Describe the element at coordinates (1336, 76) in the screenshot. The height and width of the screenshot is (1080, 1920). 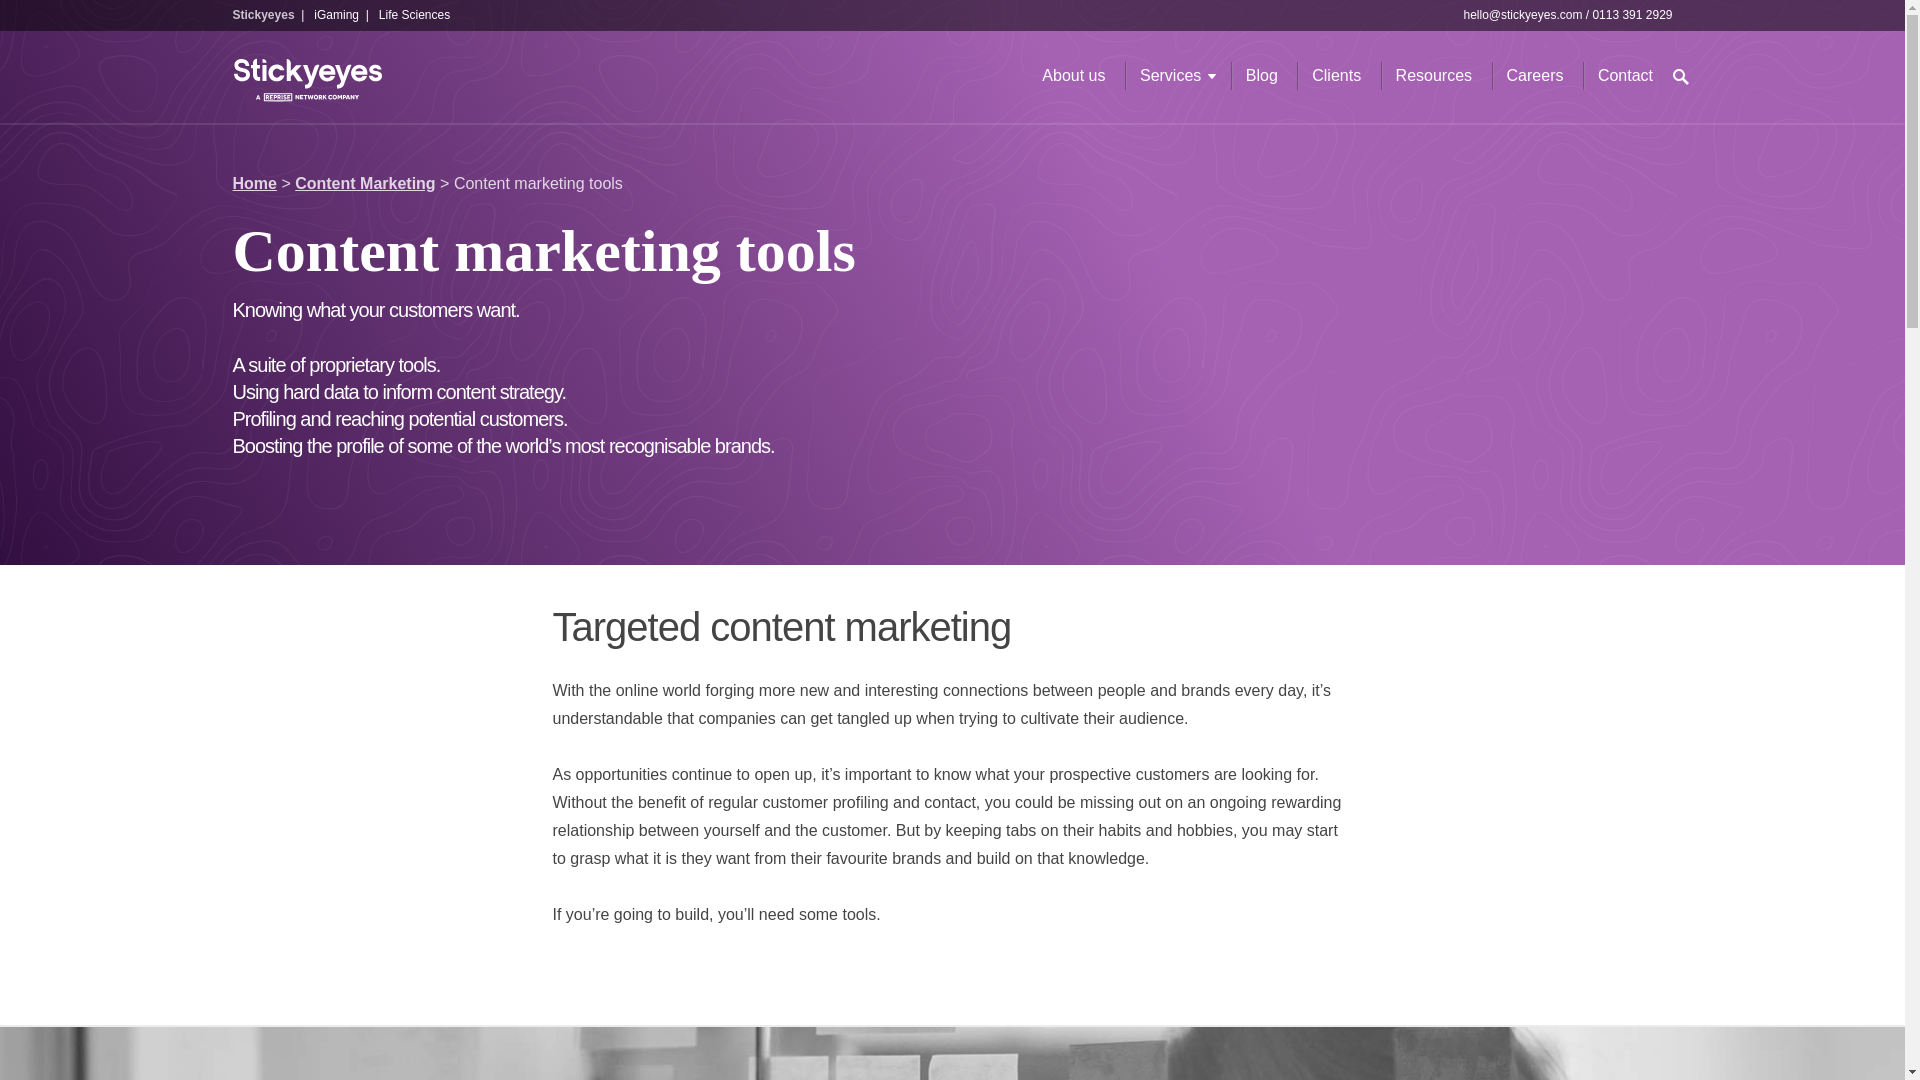
I see `Clients` at that location.